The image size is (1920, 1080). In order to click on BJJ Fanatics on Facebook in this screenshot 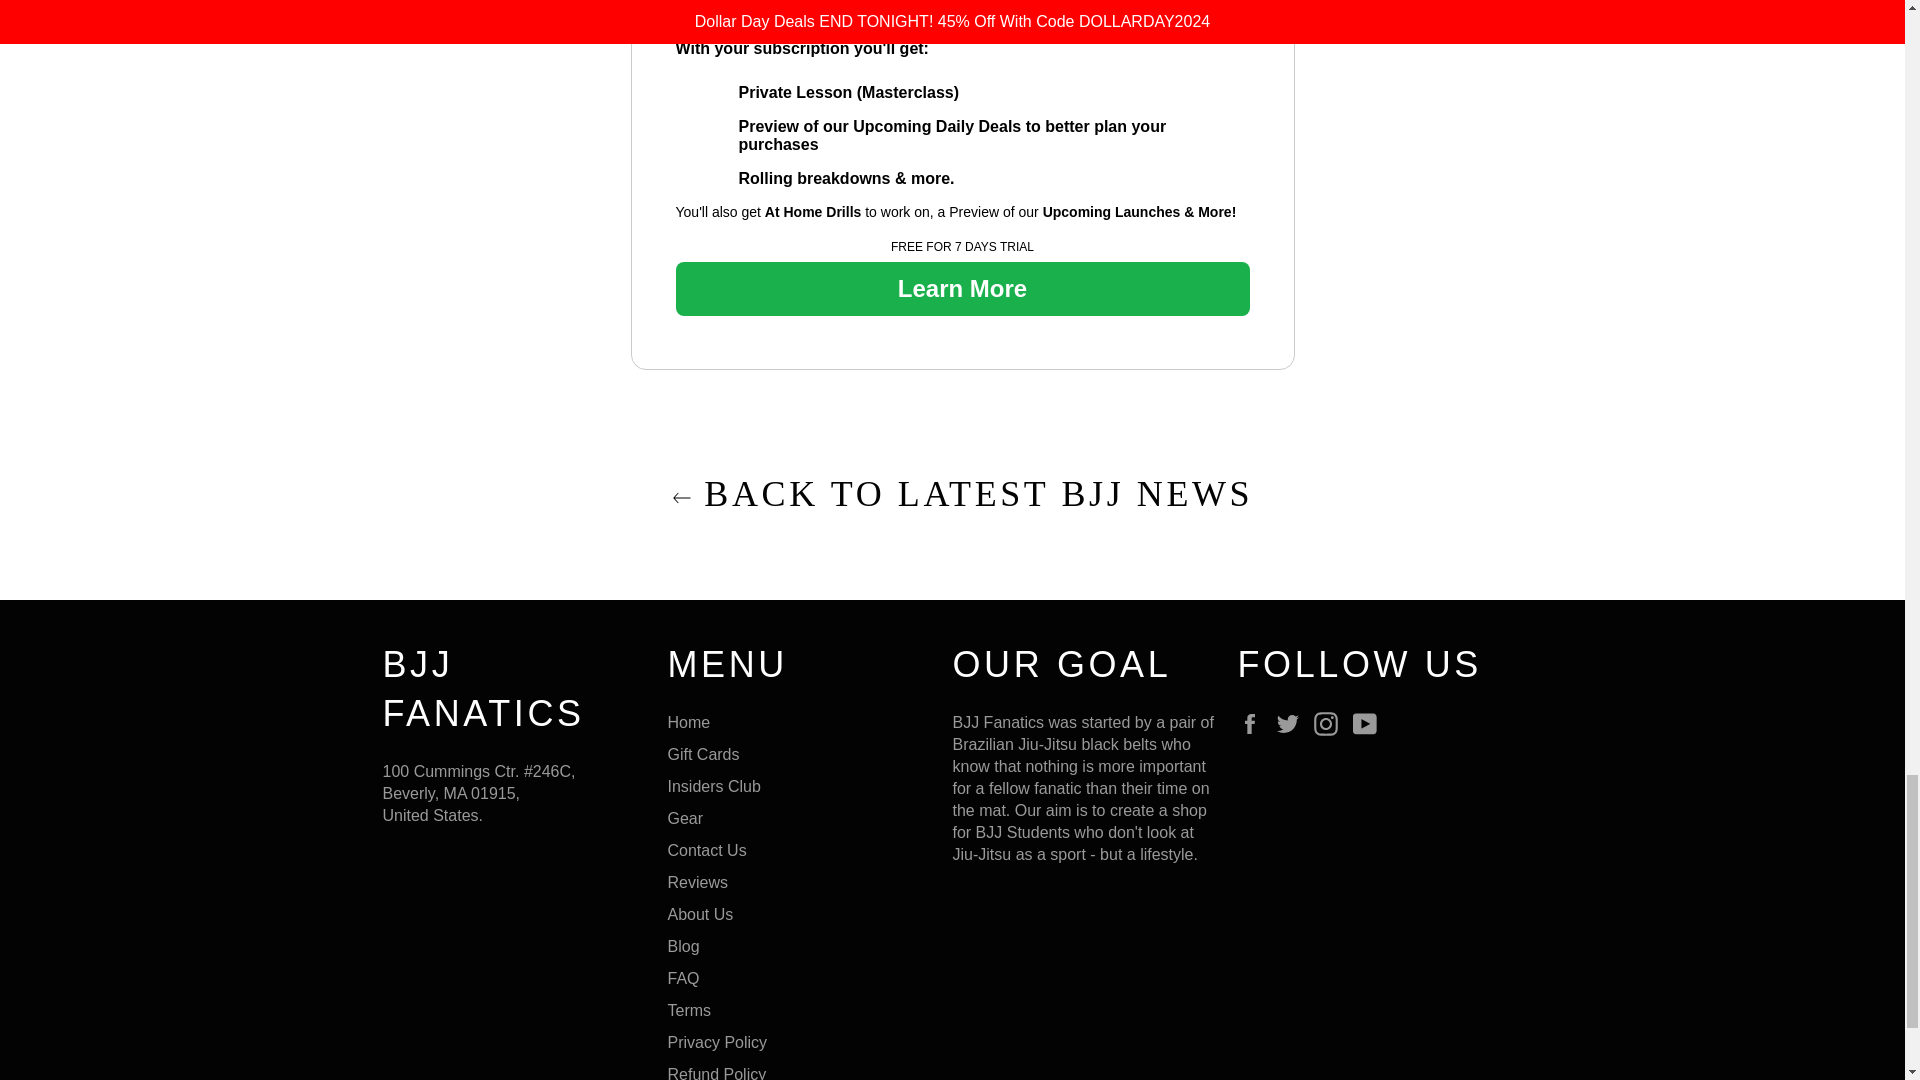, I will do `click(1254, 723)`.